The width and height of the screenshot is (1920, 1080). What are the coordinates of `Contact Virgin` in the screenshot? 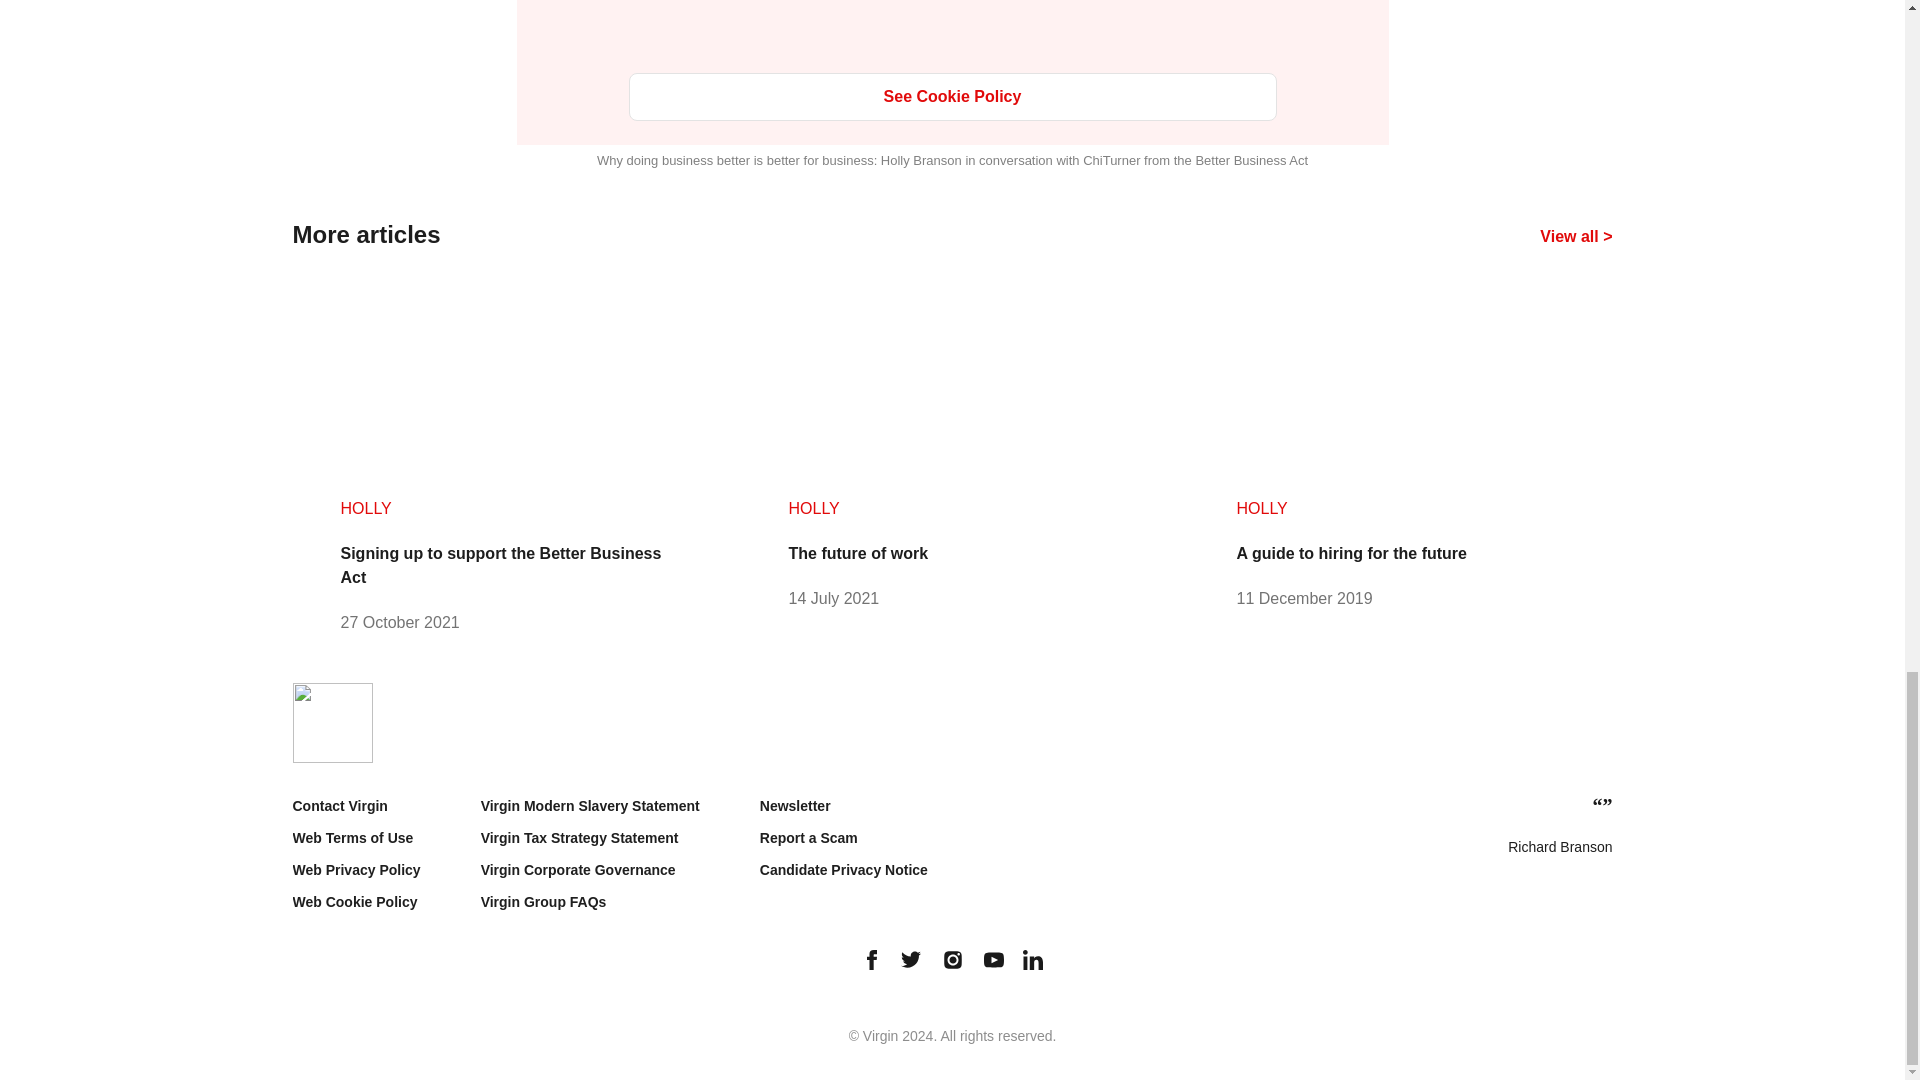 It's located at (339, 806).